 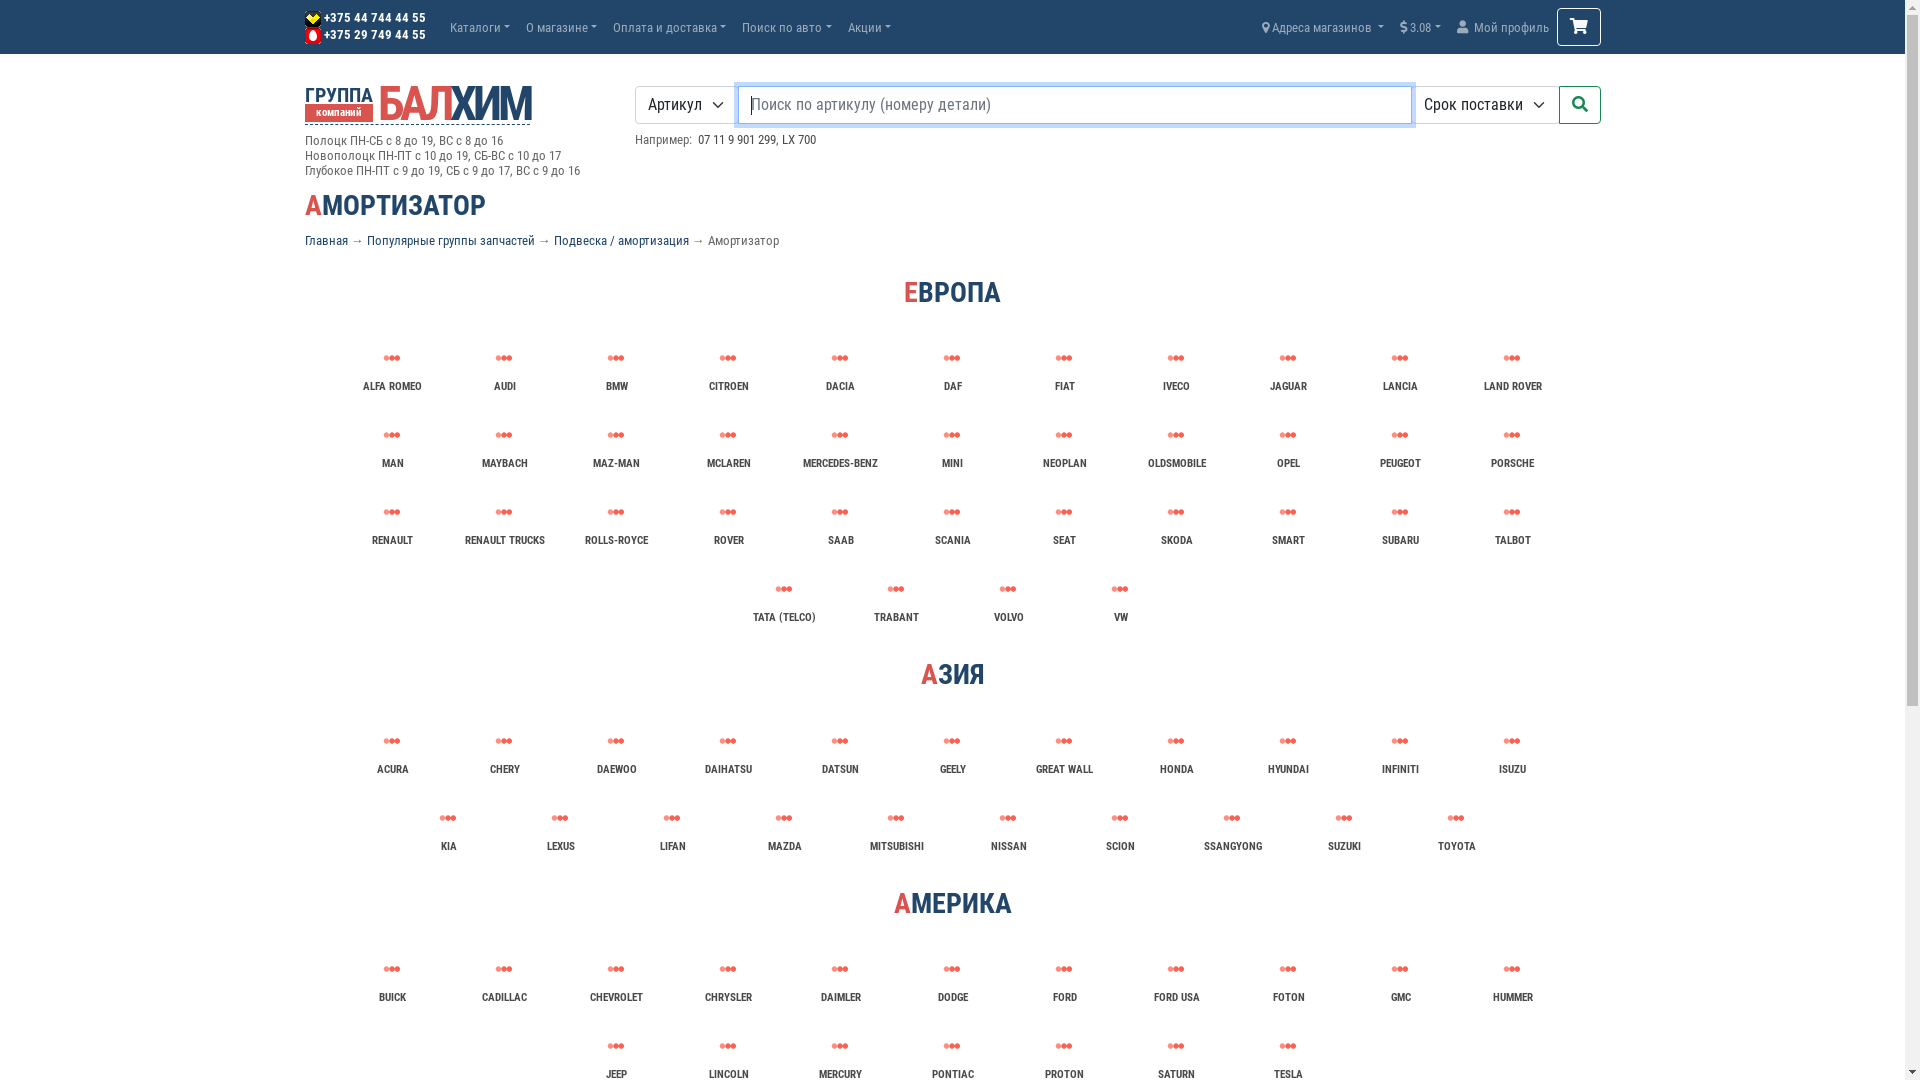 What do you see at coordinates (1344, 818) in the screenshot?
I see `SUZUKI` at bounding box center [1344, 818].